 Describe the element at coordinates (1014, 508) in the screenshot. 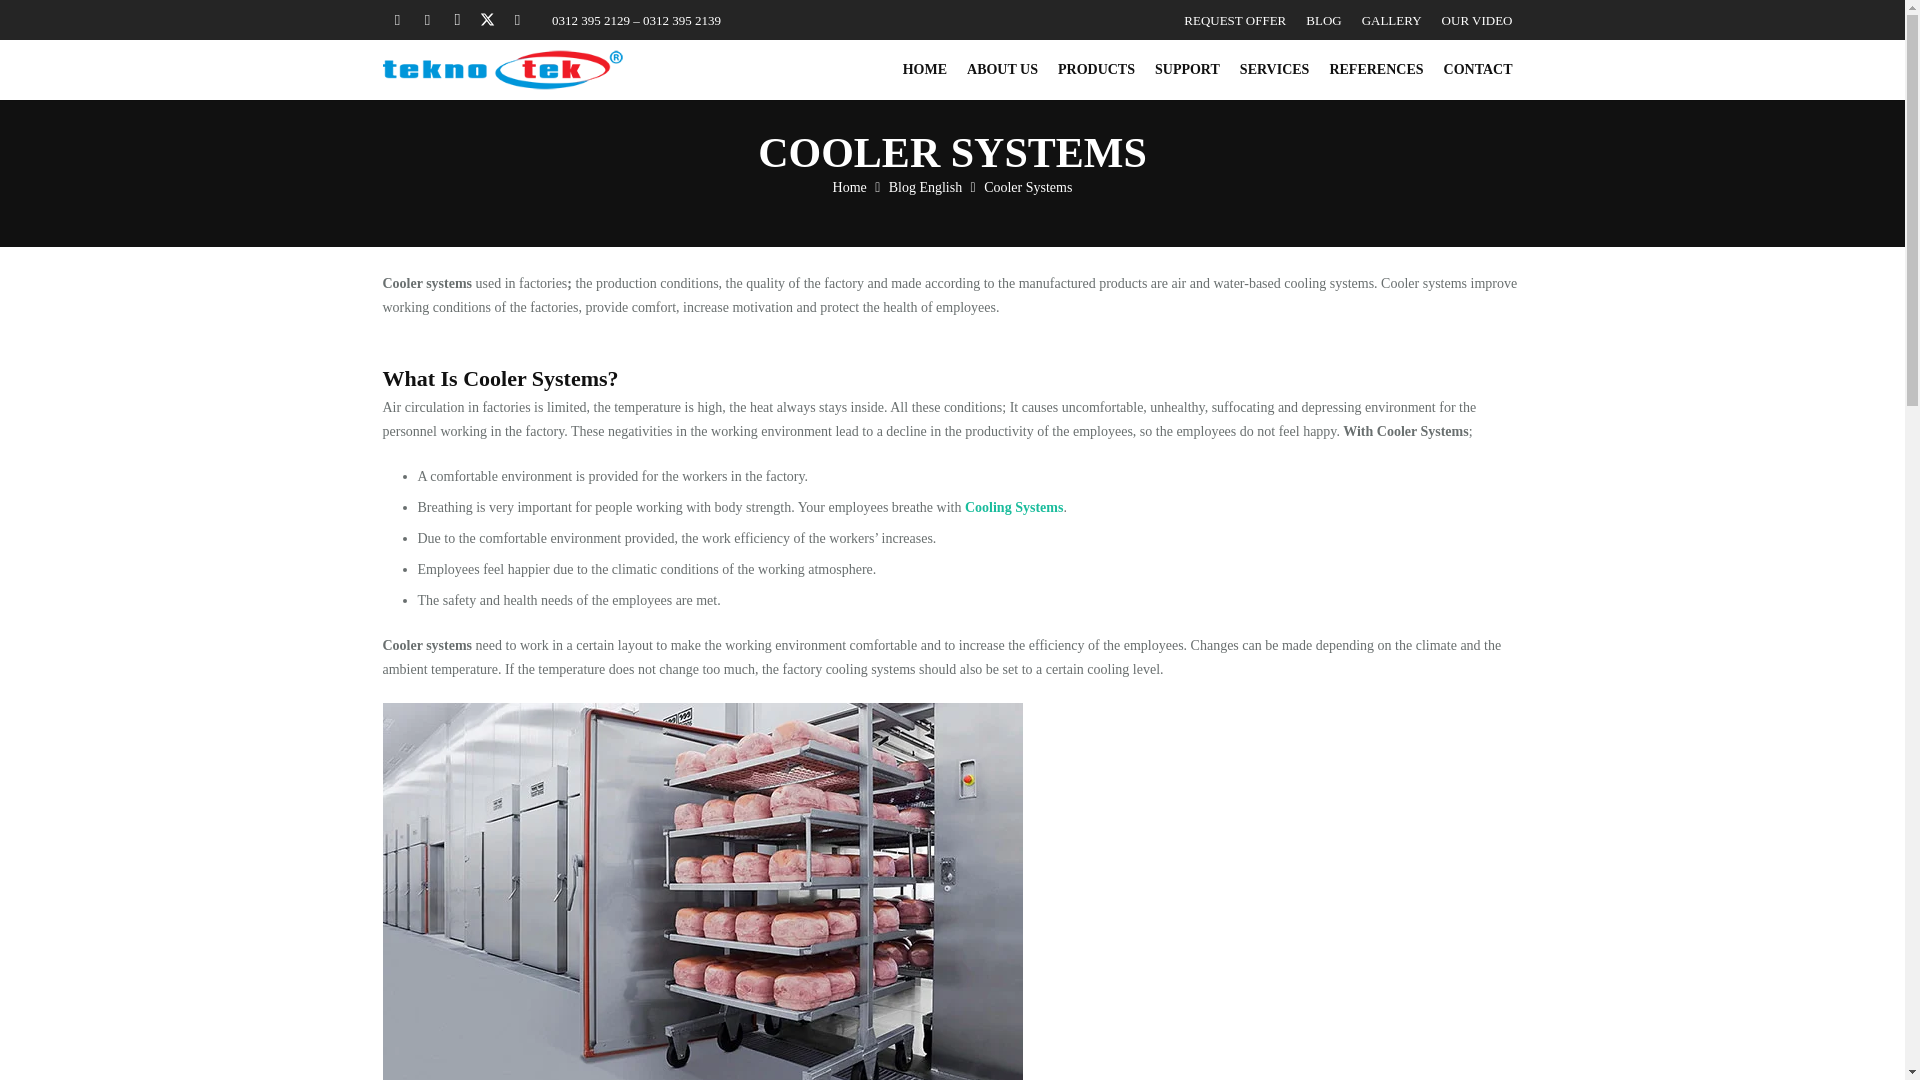

I see `Cooling Systems` at that location.